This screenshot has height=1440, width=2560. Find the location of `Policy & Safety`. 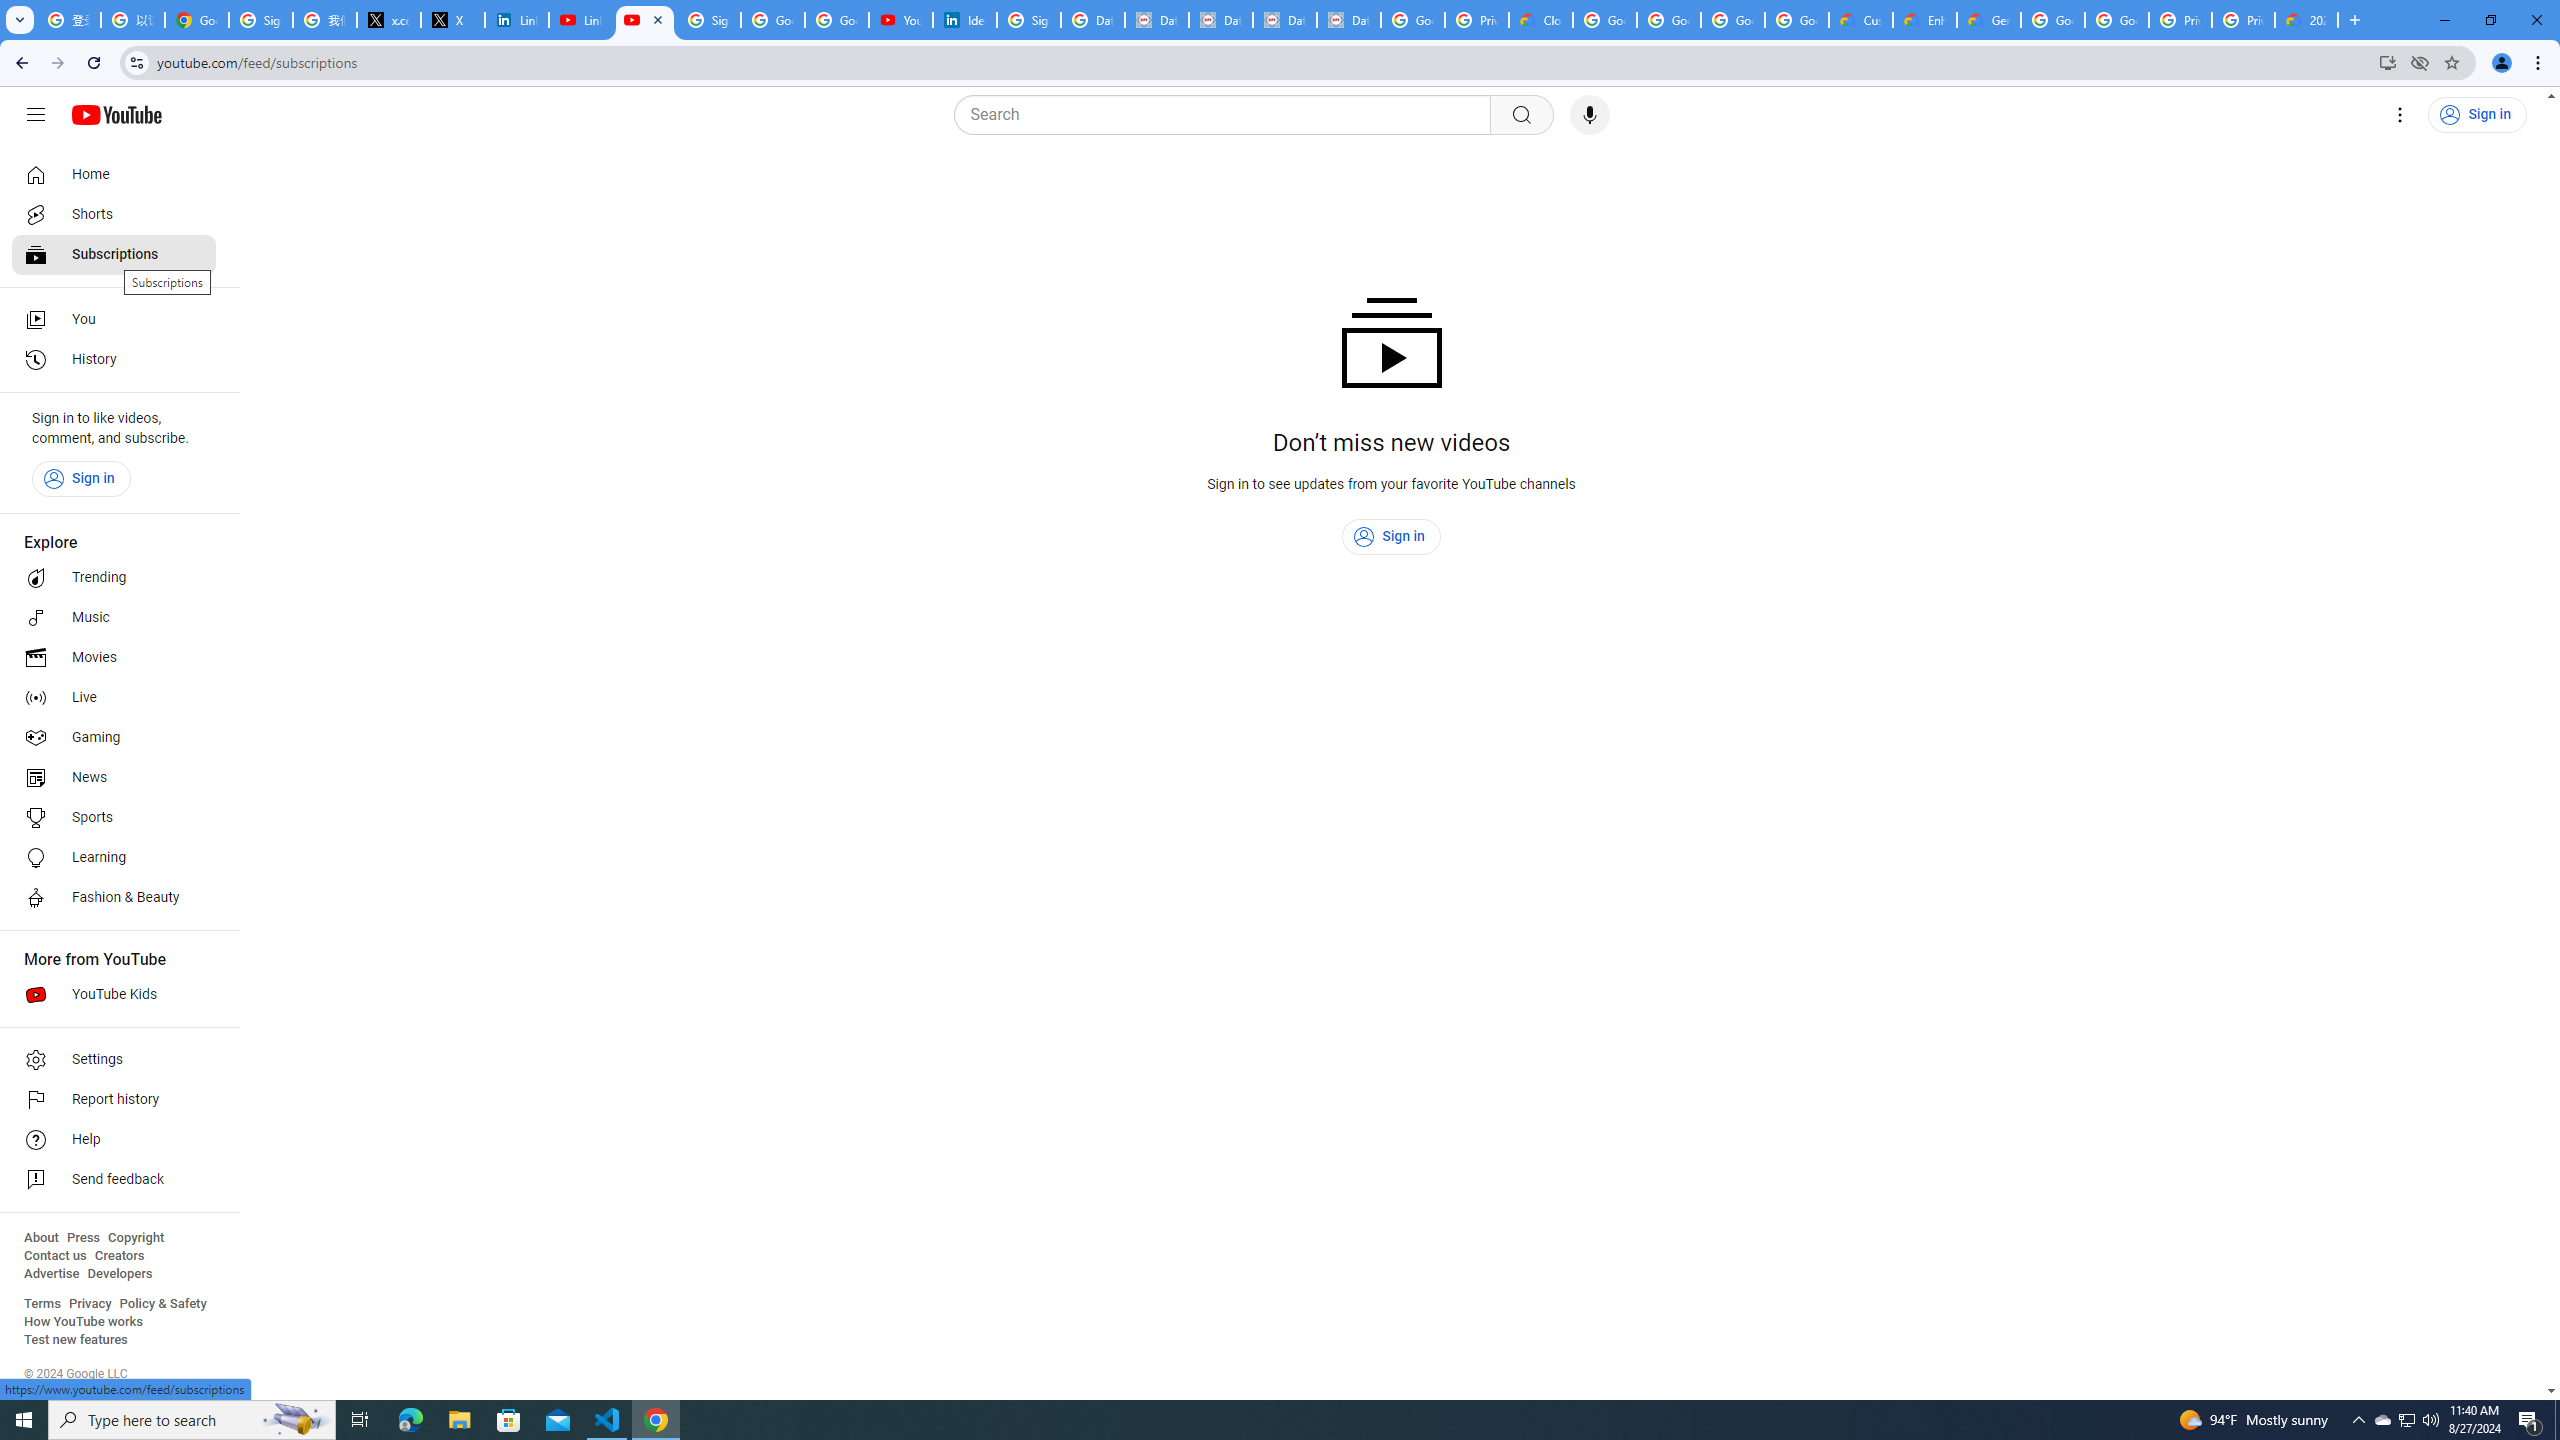

Policy & Safety is located at coordinates (162, 1304).